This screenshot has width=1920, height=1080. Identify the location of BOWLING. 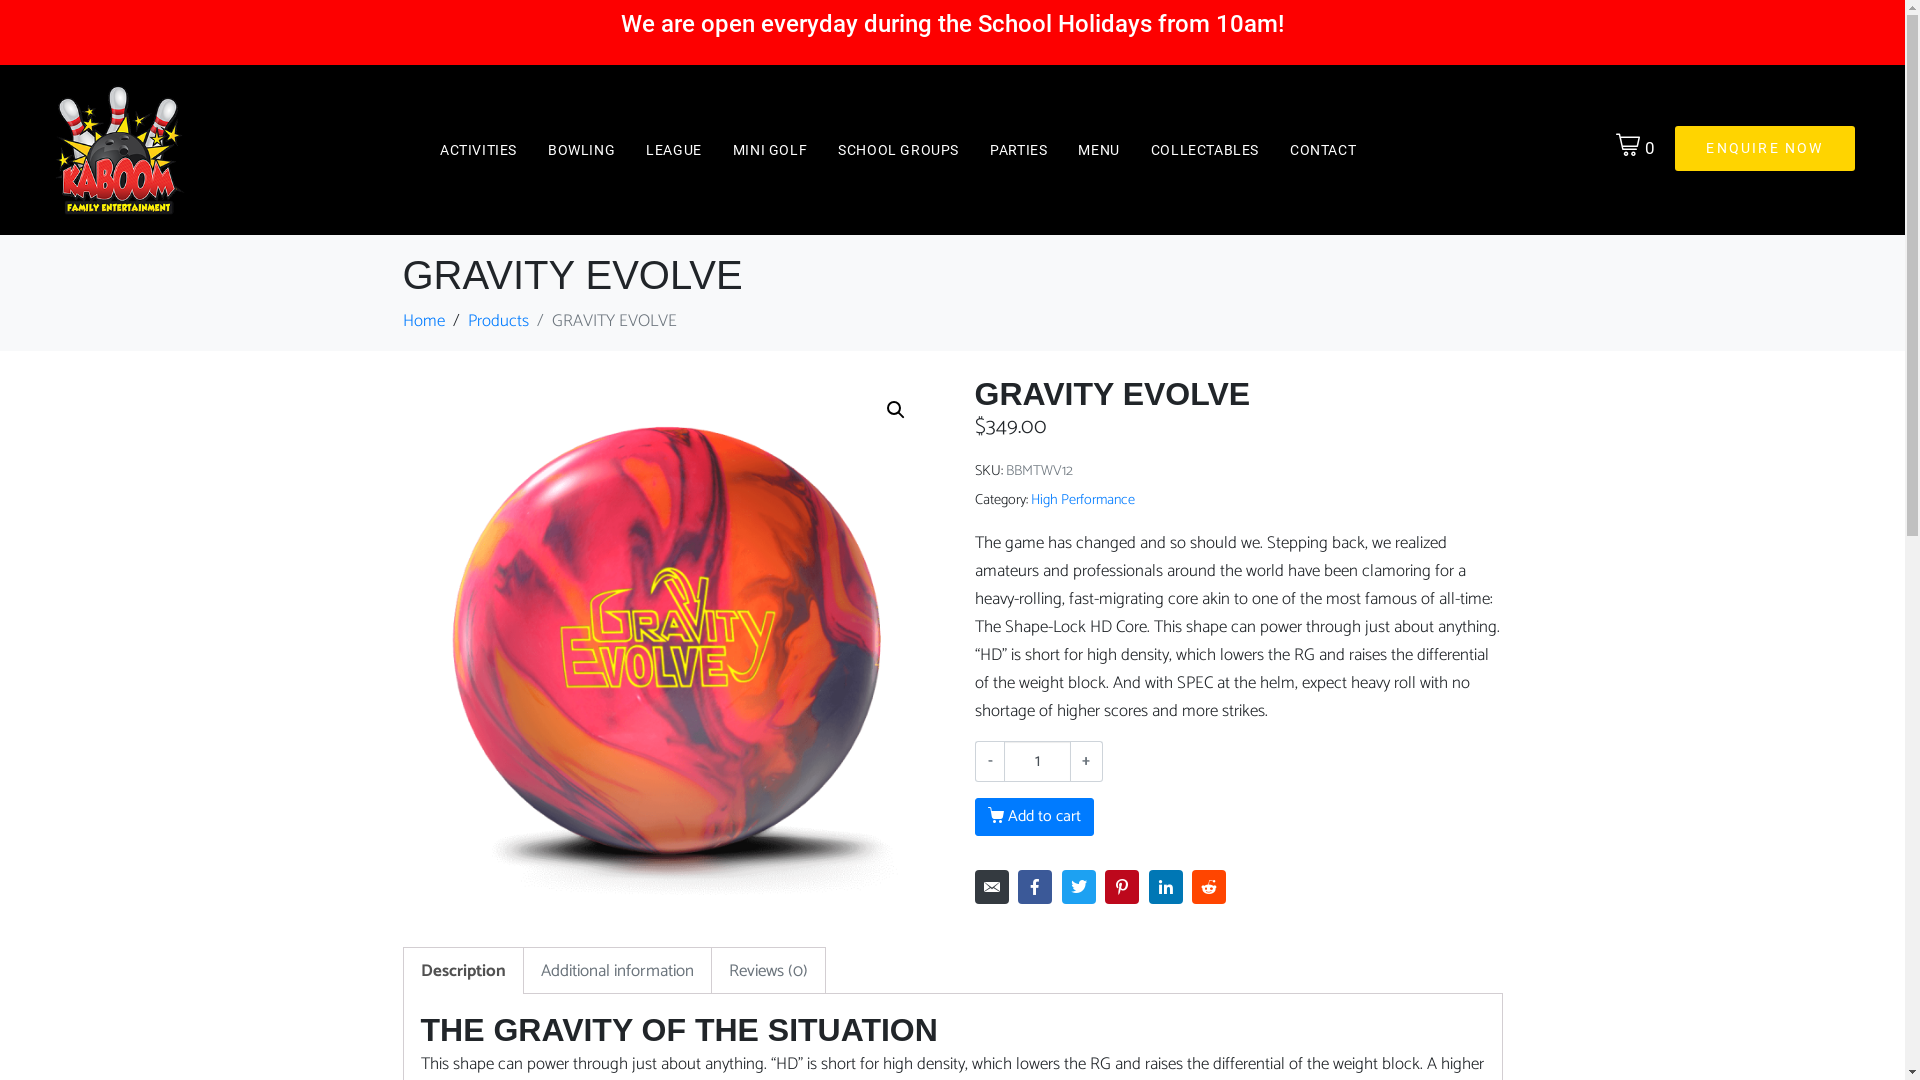
(582, 150).